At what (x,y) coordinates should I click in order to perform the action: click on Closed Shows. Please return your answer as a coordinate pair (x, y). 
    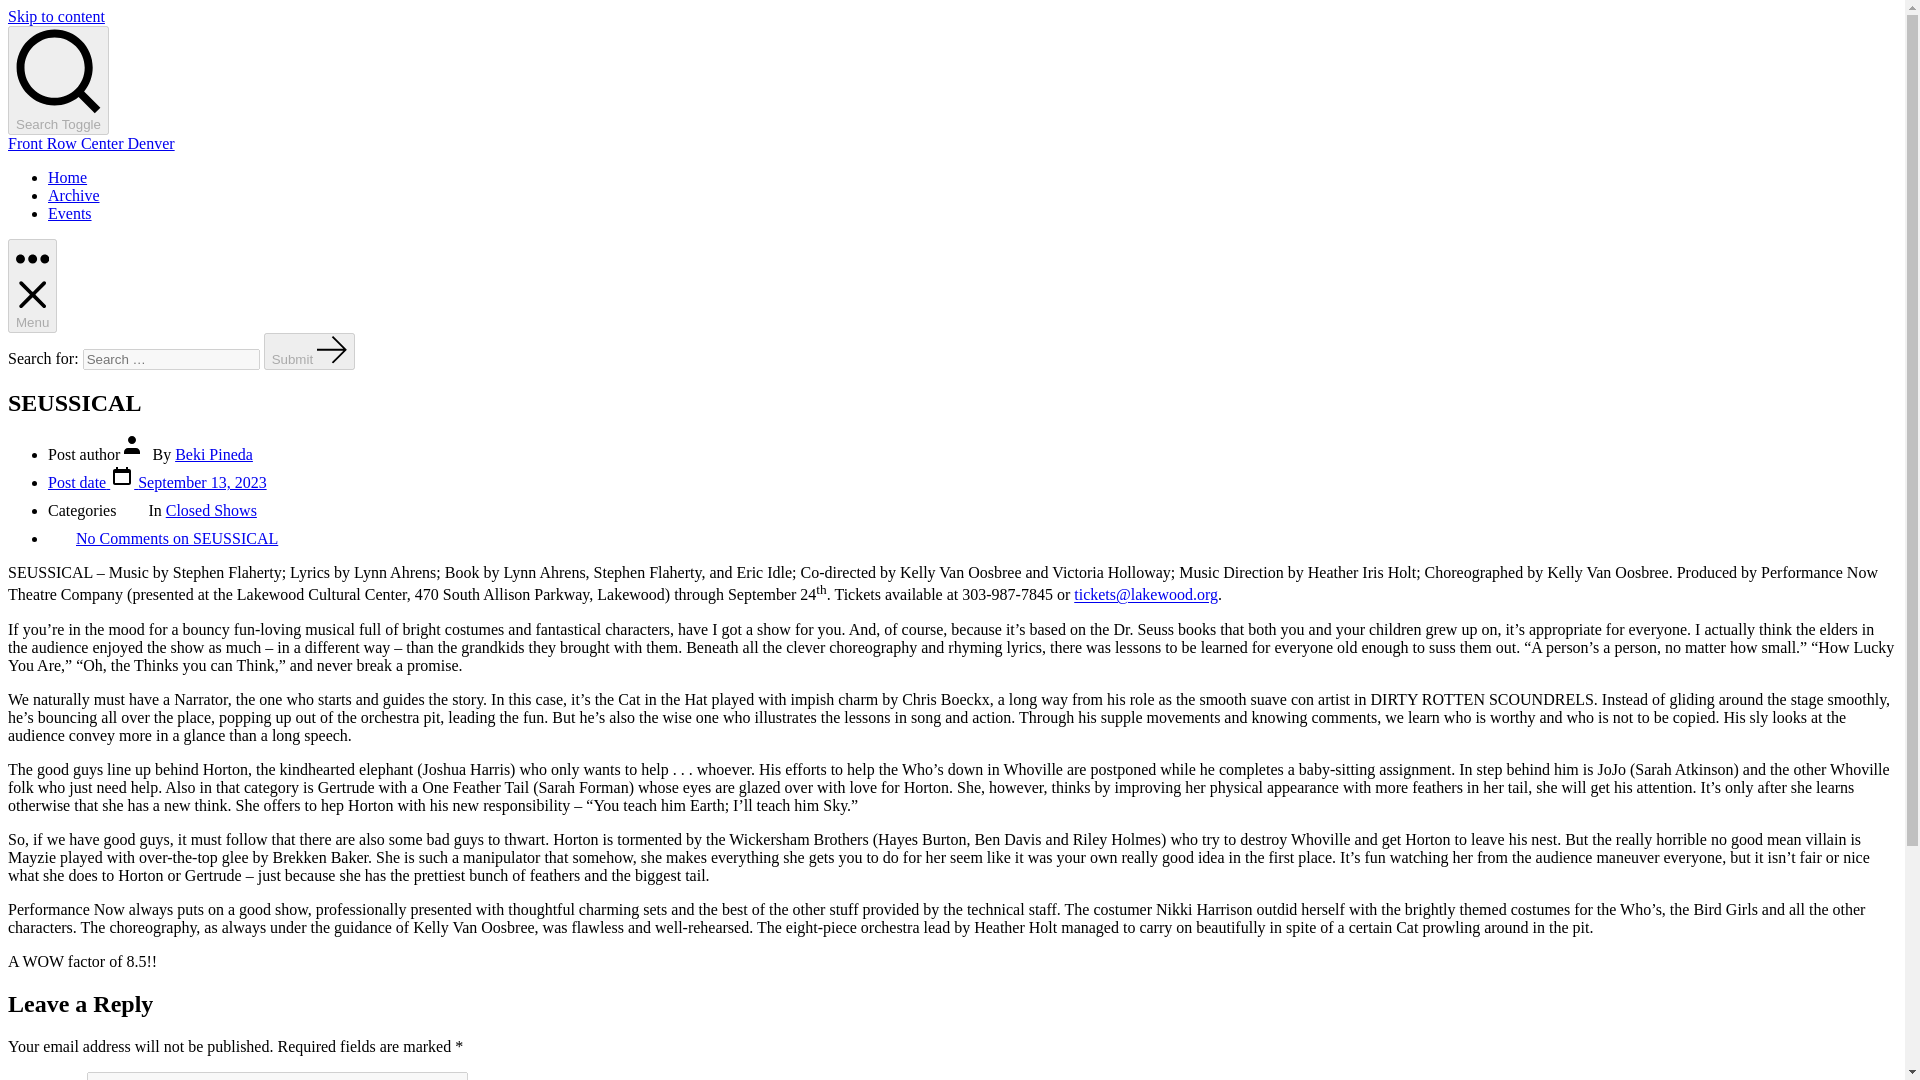
    Looking at the image, I should click on (211, 510).